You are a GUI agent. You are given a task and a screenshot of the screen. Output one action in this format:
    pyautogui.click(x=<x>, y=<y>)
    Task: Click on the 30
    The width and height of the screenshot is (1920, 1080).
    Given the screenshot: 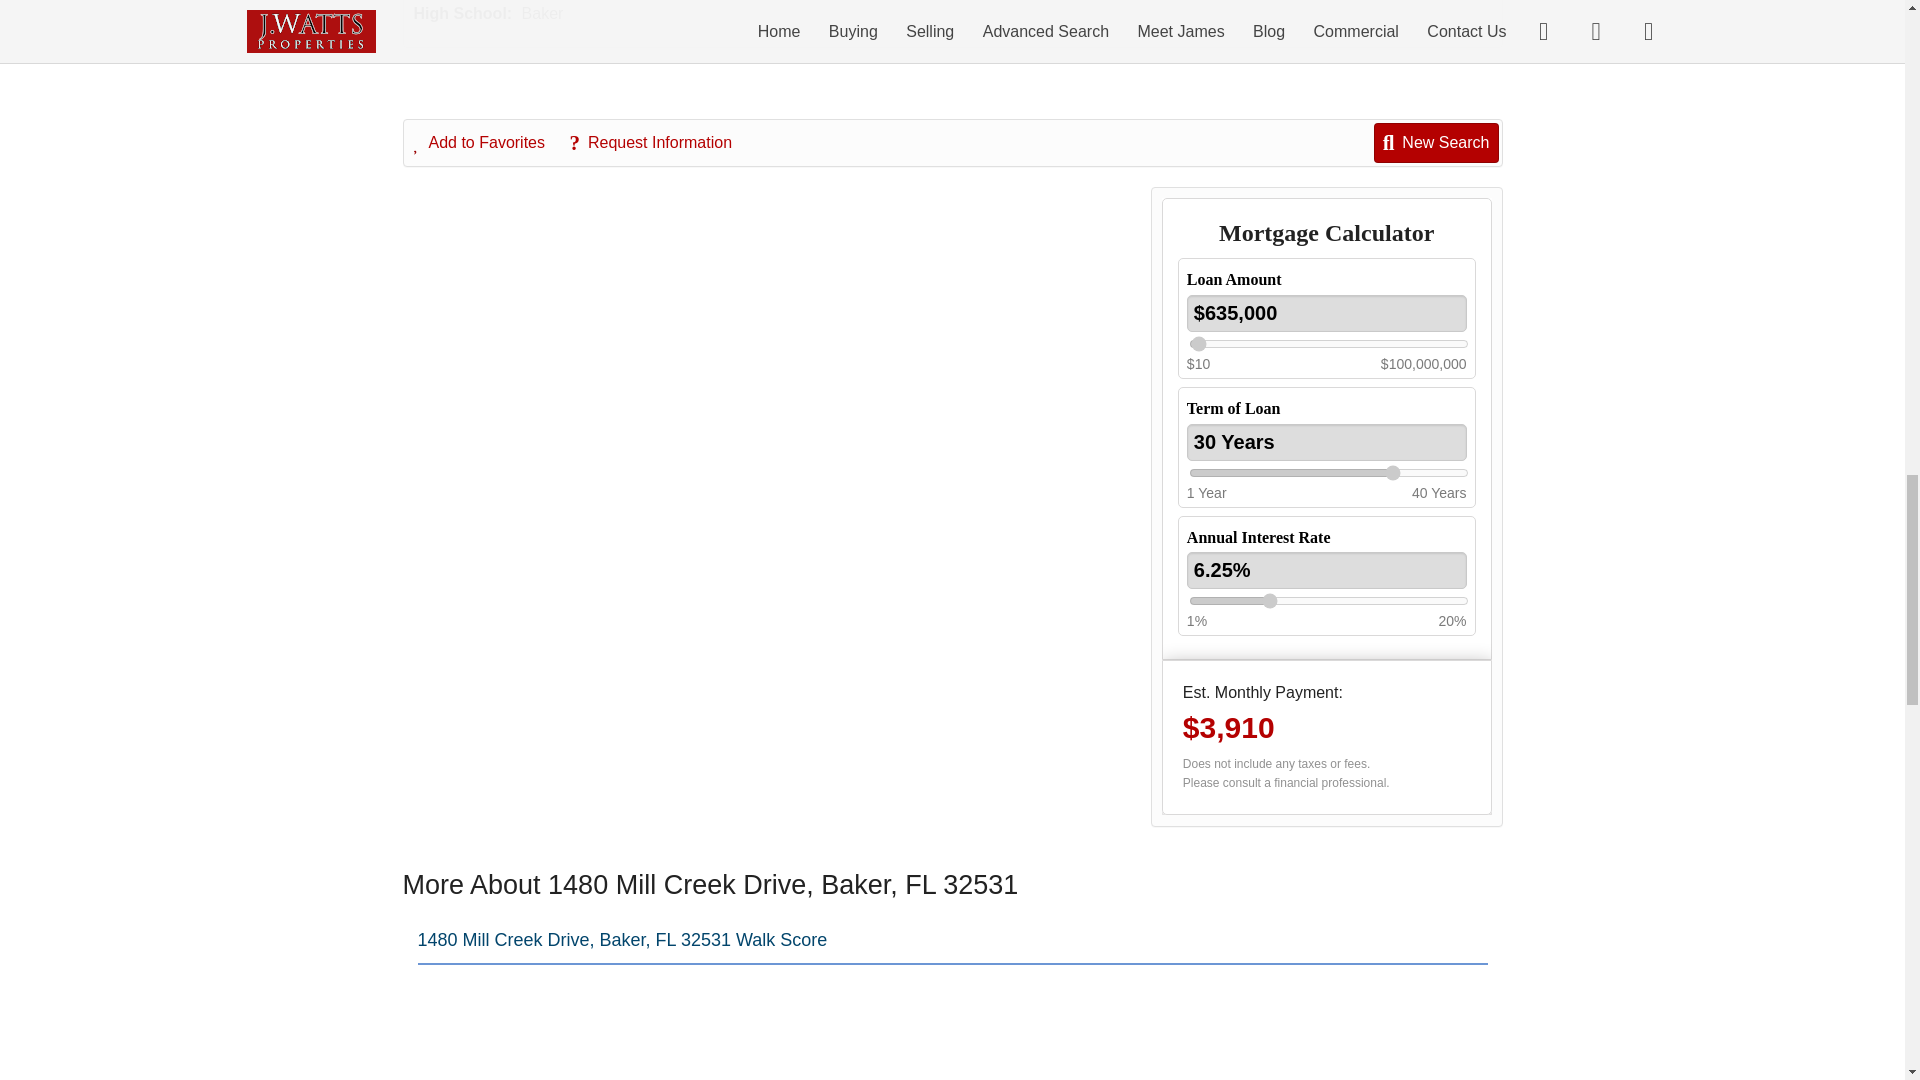 What is the action you would take?
    pyautogui.click(x=1328, y=472)
    